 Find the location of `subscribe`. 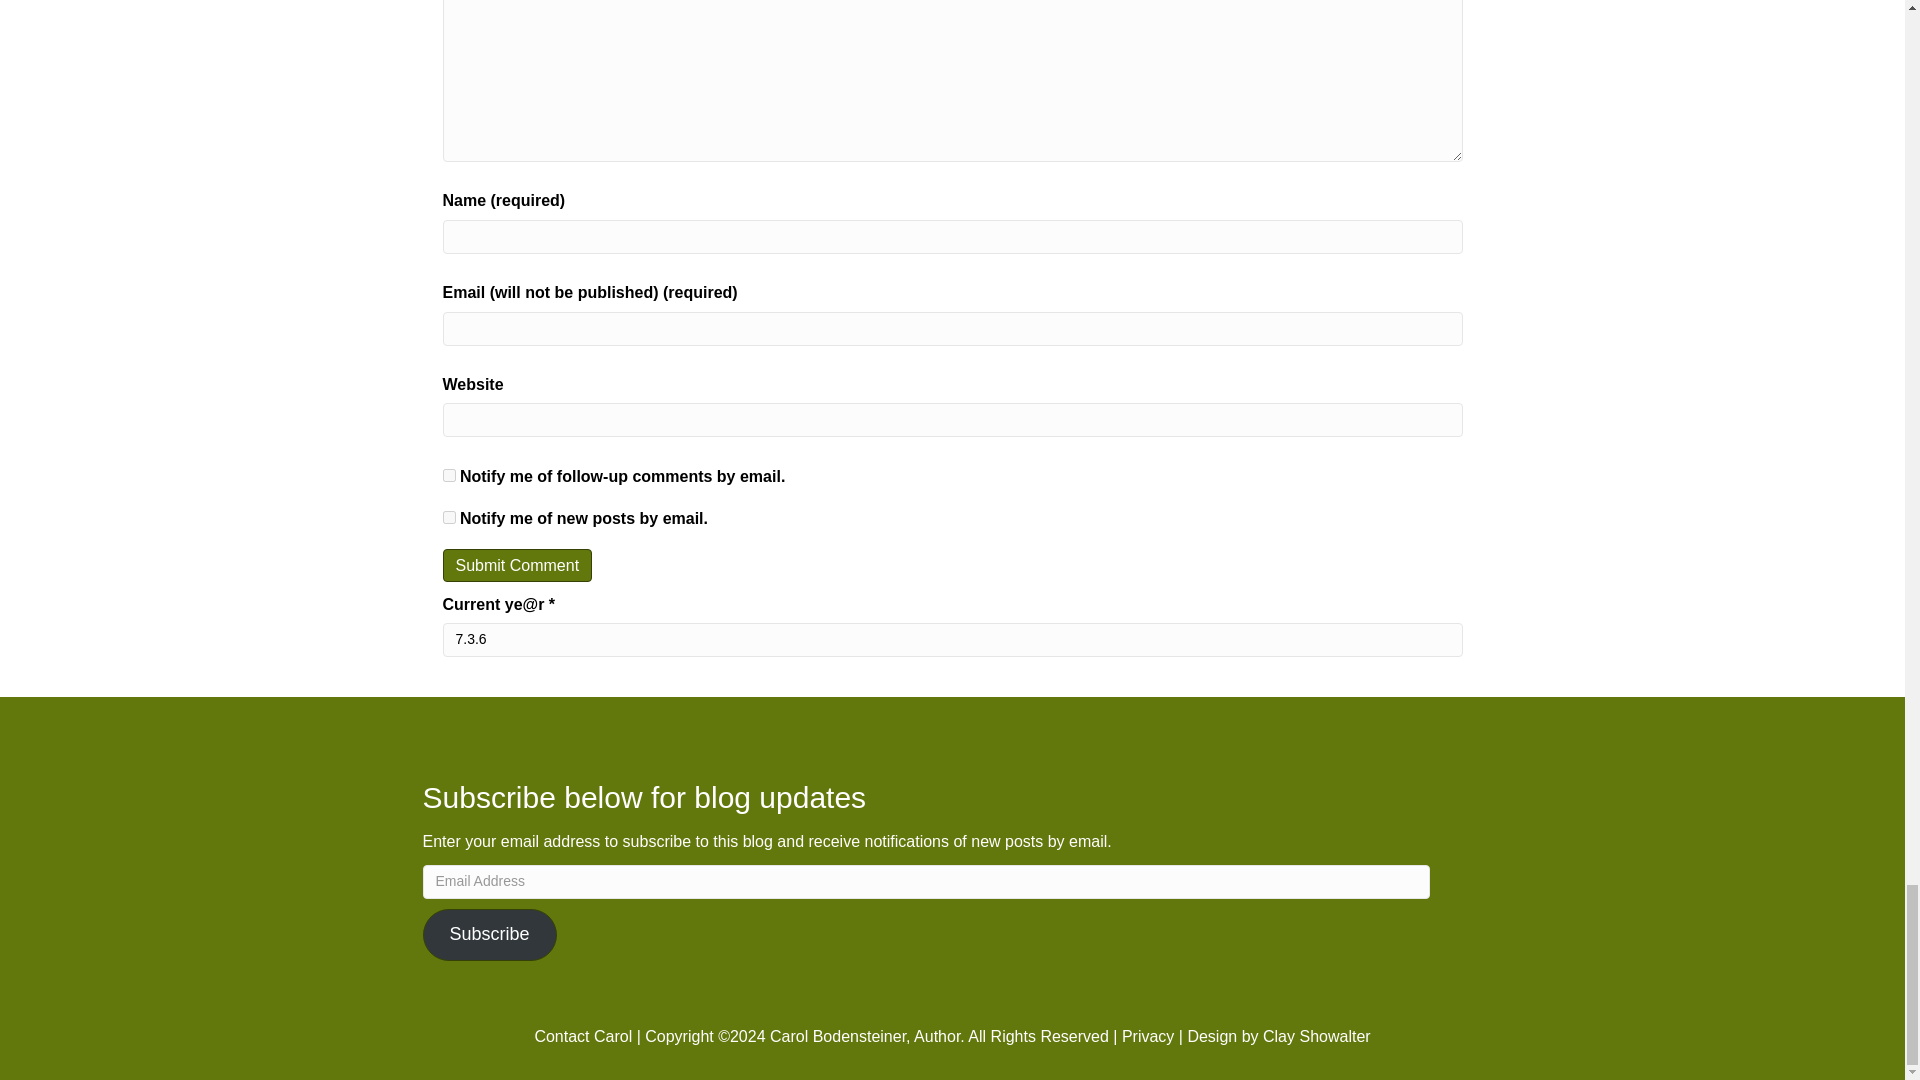

subscribe is located at coordinates (448, 474).